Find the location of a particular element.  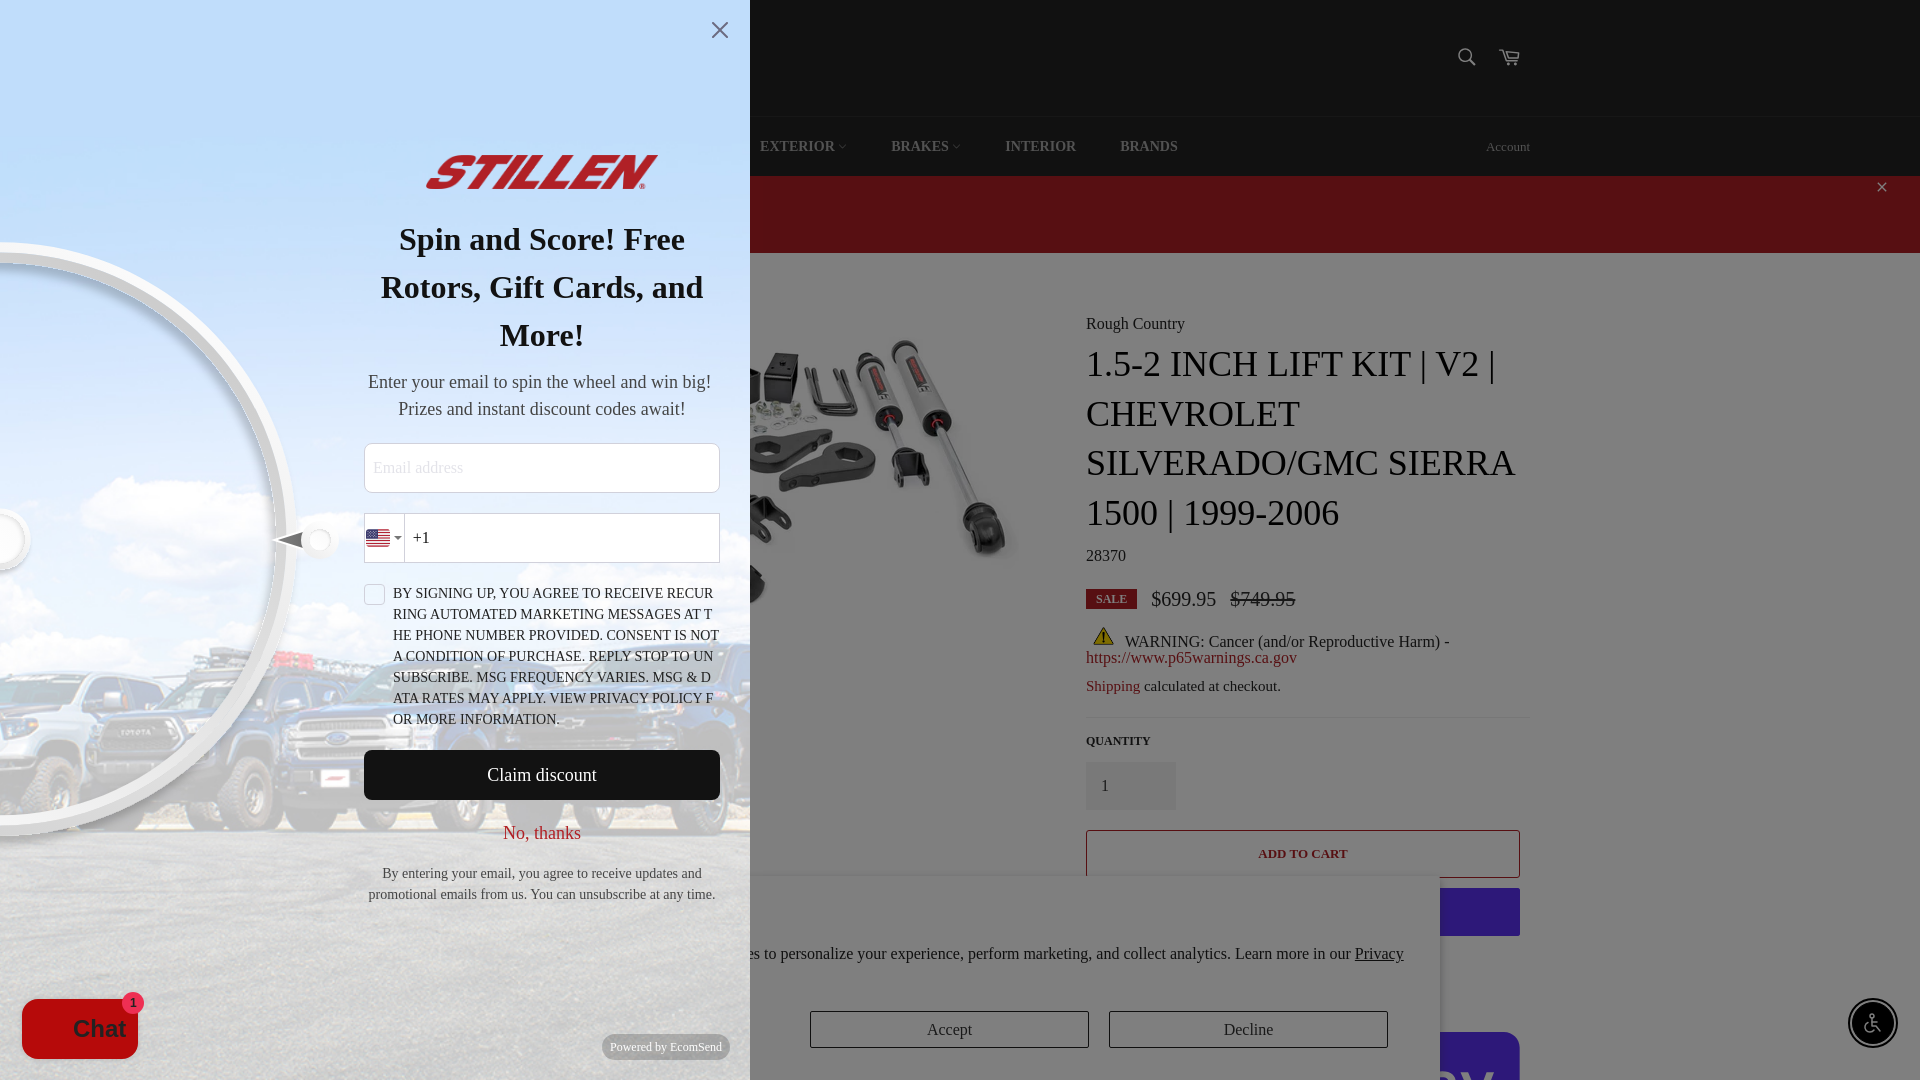

Manage preferences is located at coordinates (650, 1028).